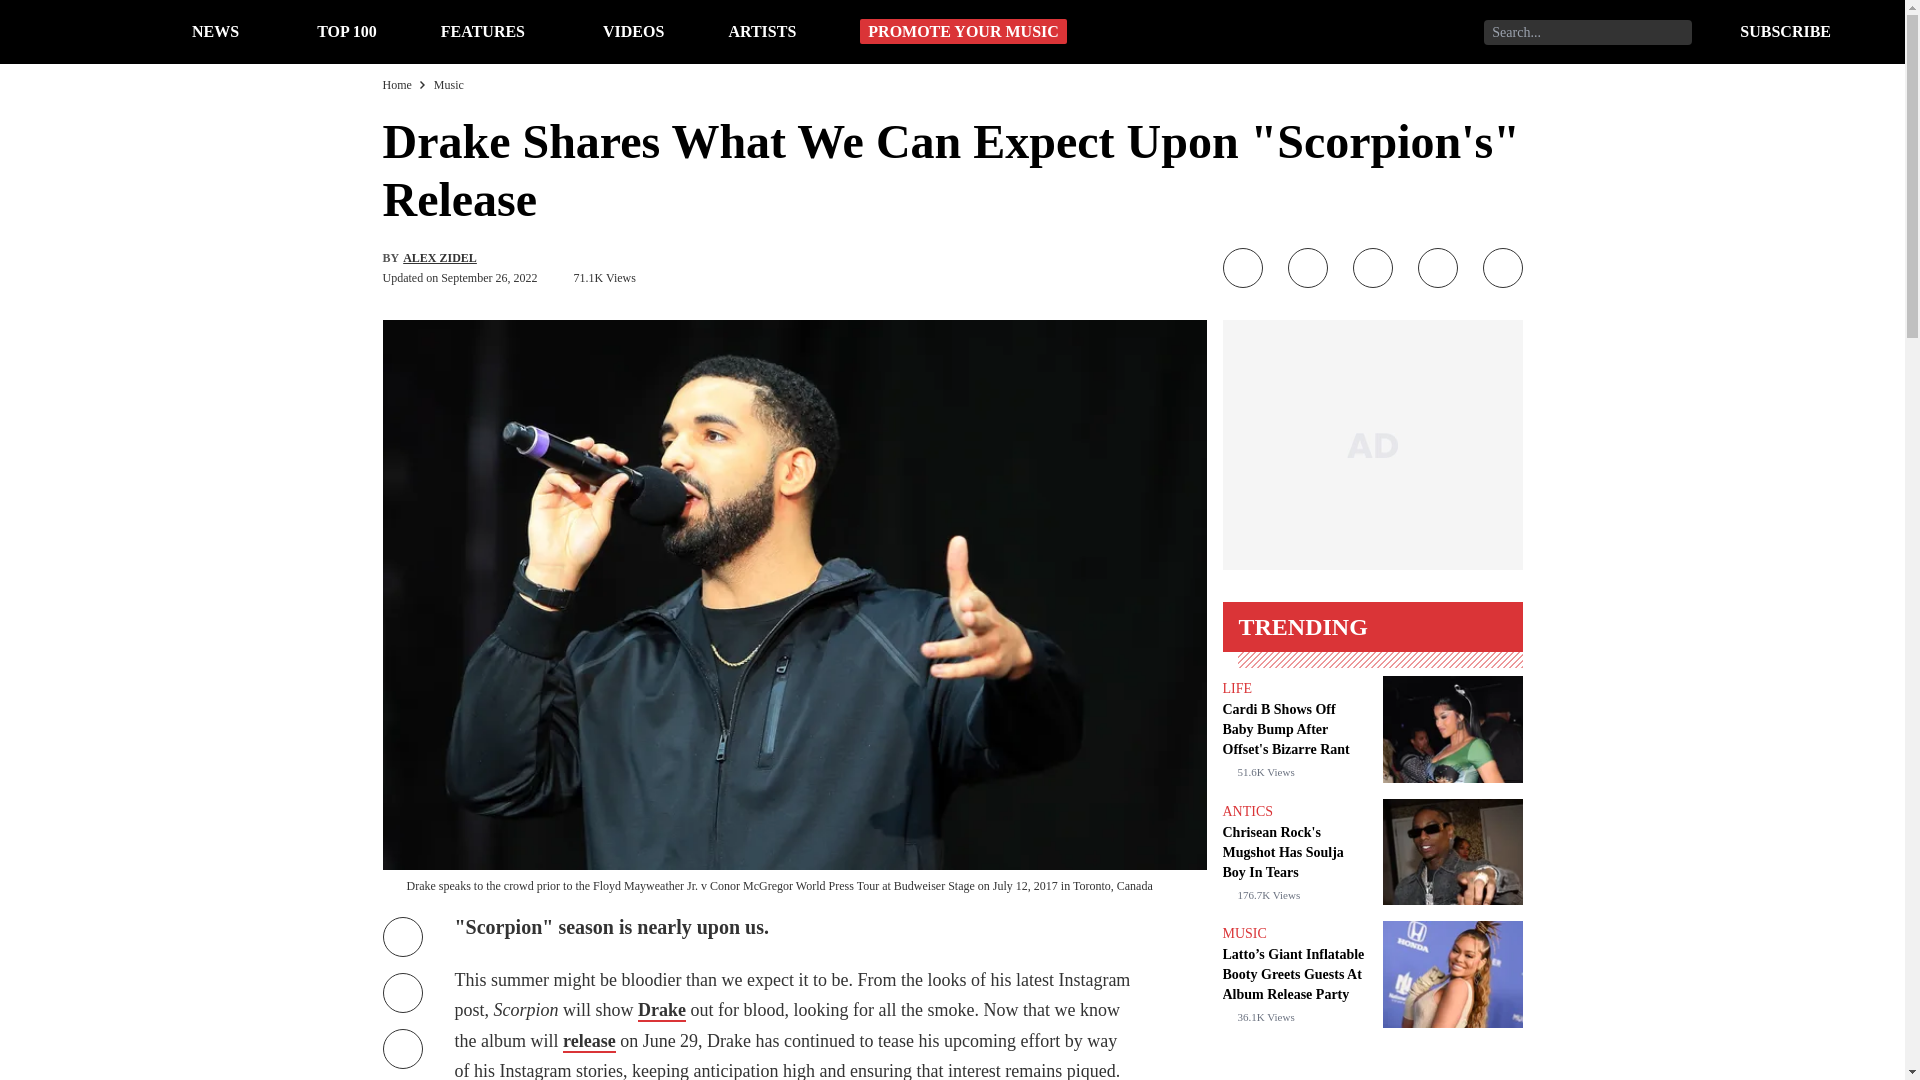  What do you see at coordinates (1246, 810) in the screenshot?
I see `ANTICS` at bounding box center [1246, 810].